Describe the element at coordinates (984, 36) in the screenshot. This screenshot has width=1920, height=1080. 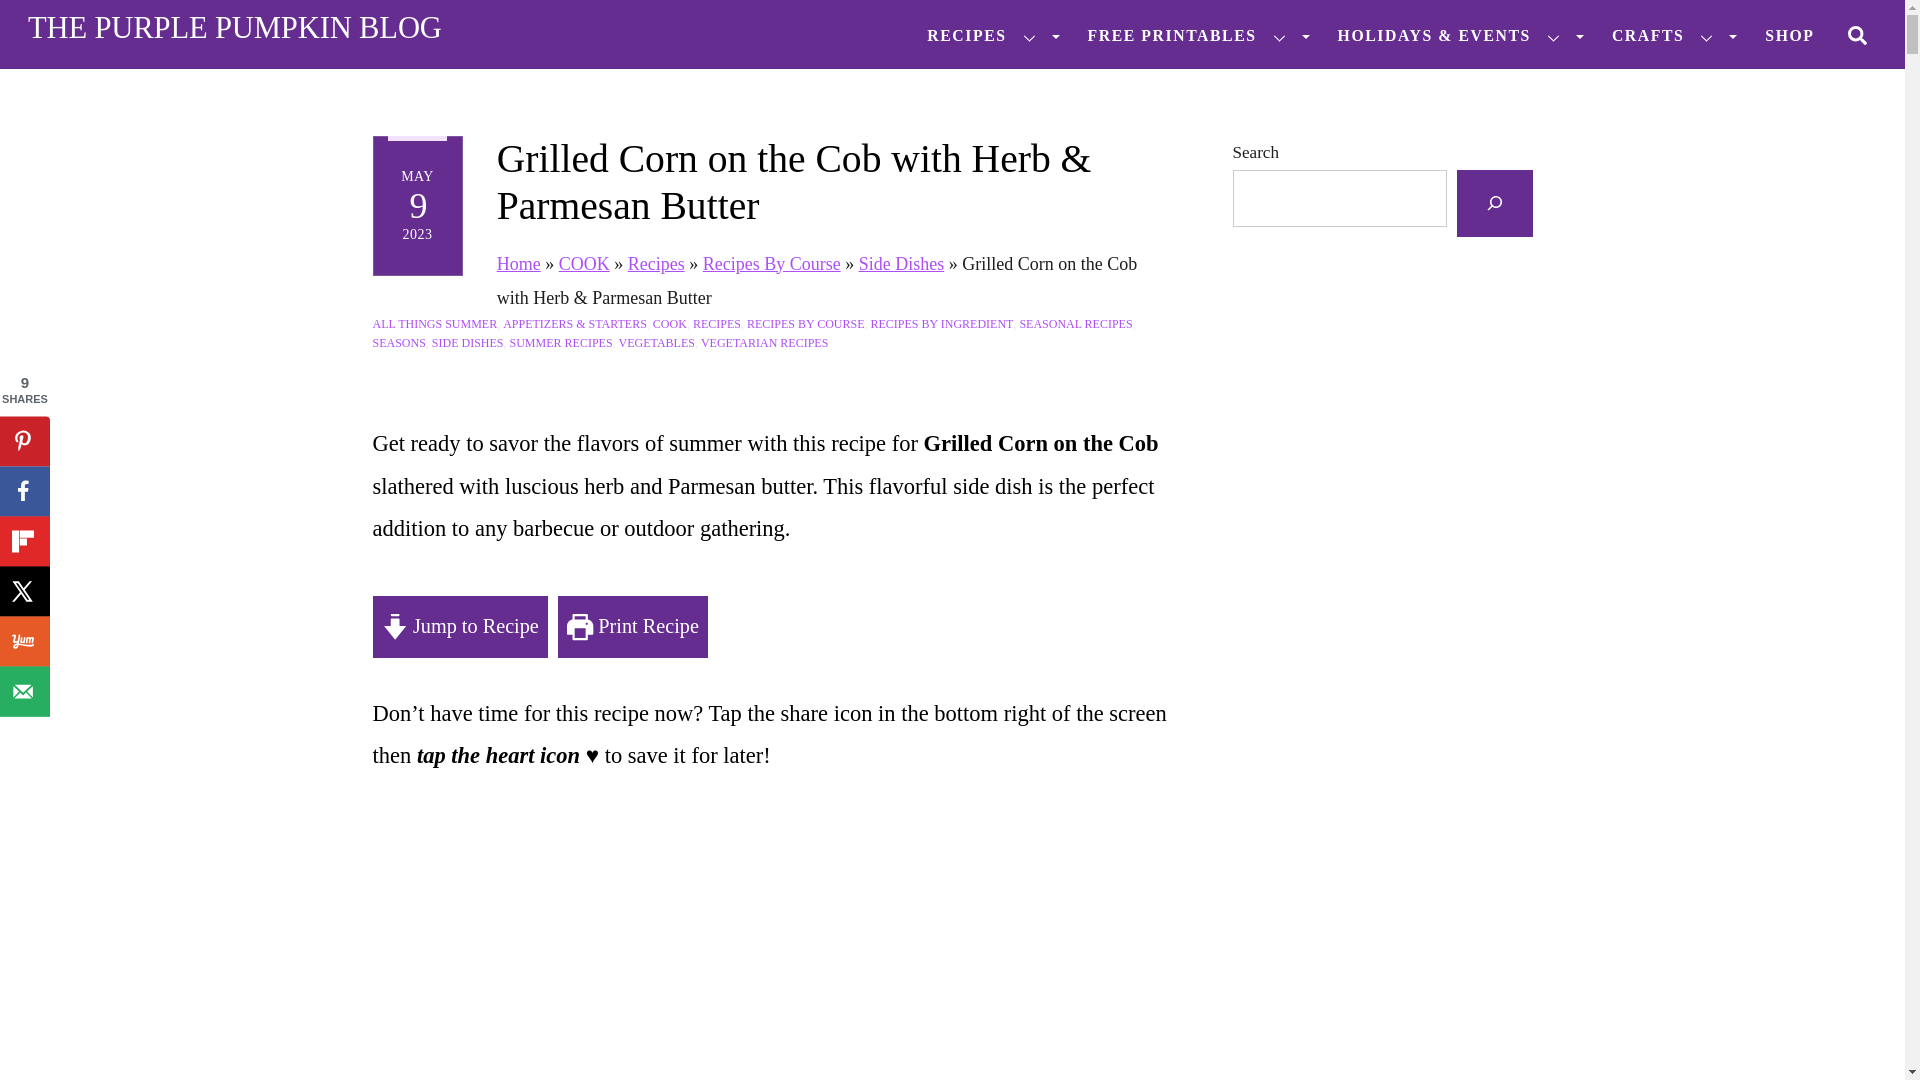
I see `RECIPES` at that location.